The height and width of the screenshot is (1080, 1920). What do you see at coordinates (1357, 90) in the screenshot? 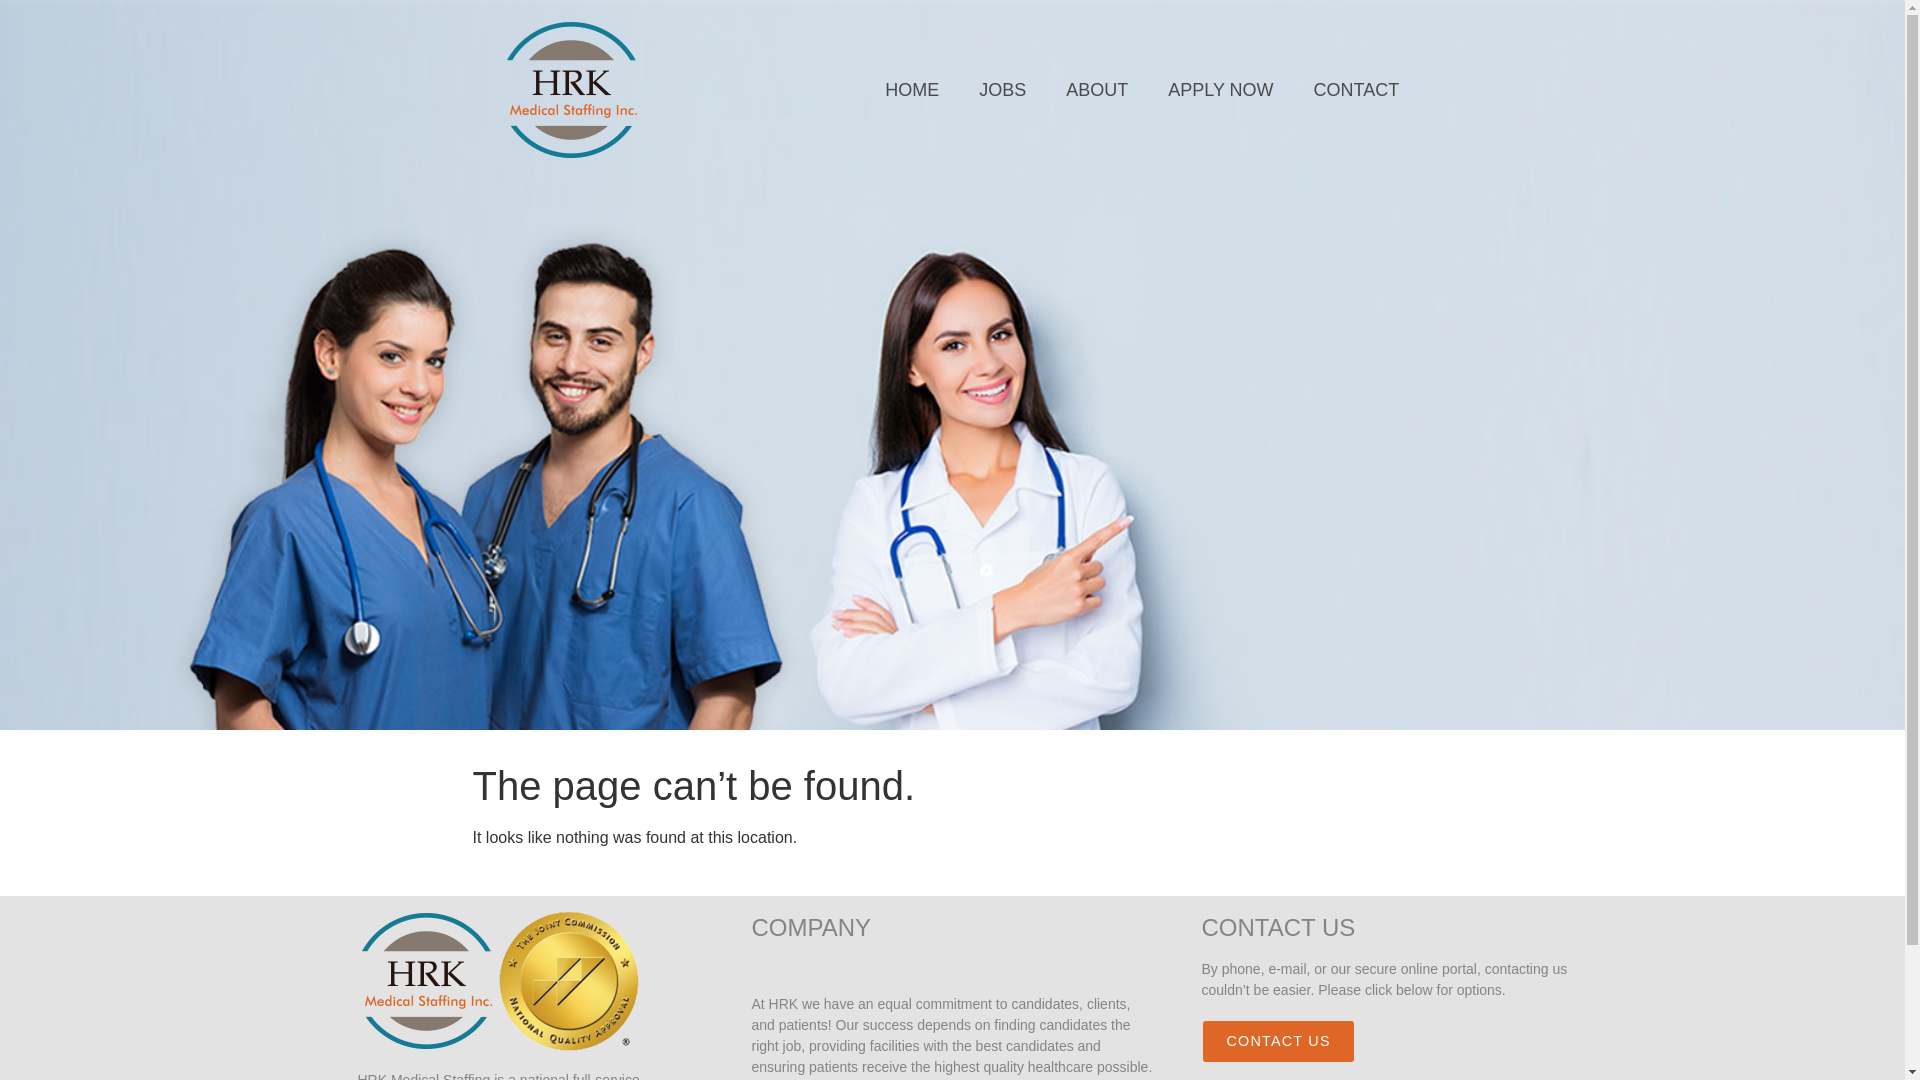
I see `CONTACT` at bounding box center [1357, 90].